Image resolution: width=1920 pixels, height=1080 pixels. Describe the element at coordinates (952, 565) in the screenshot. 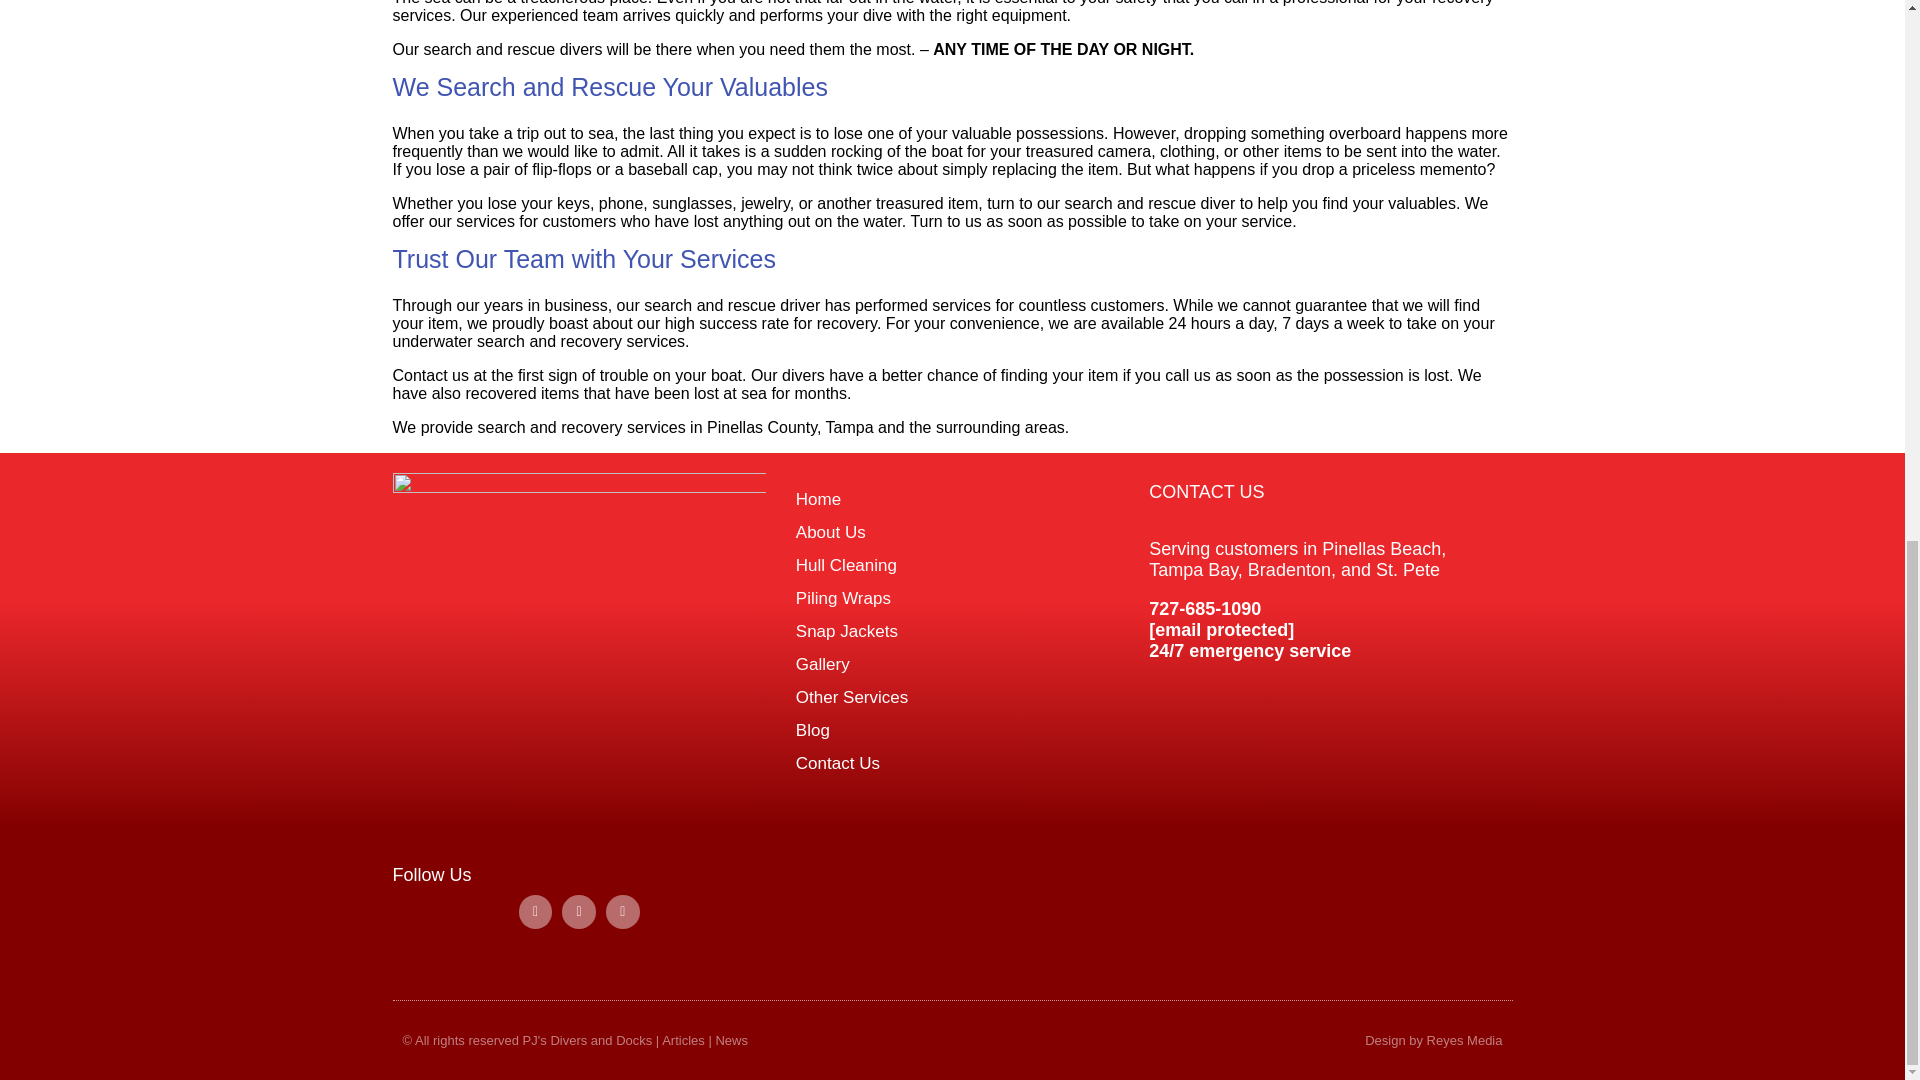

I see `Hull Cleaning` at that location.